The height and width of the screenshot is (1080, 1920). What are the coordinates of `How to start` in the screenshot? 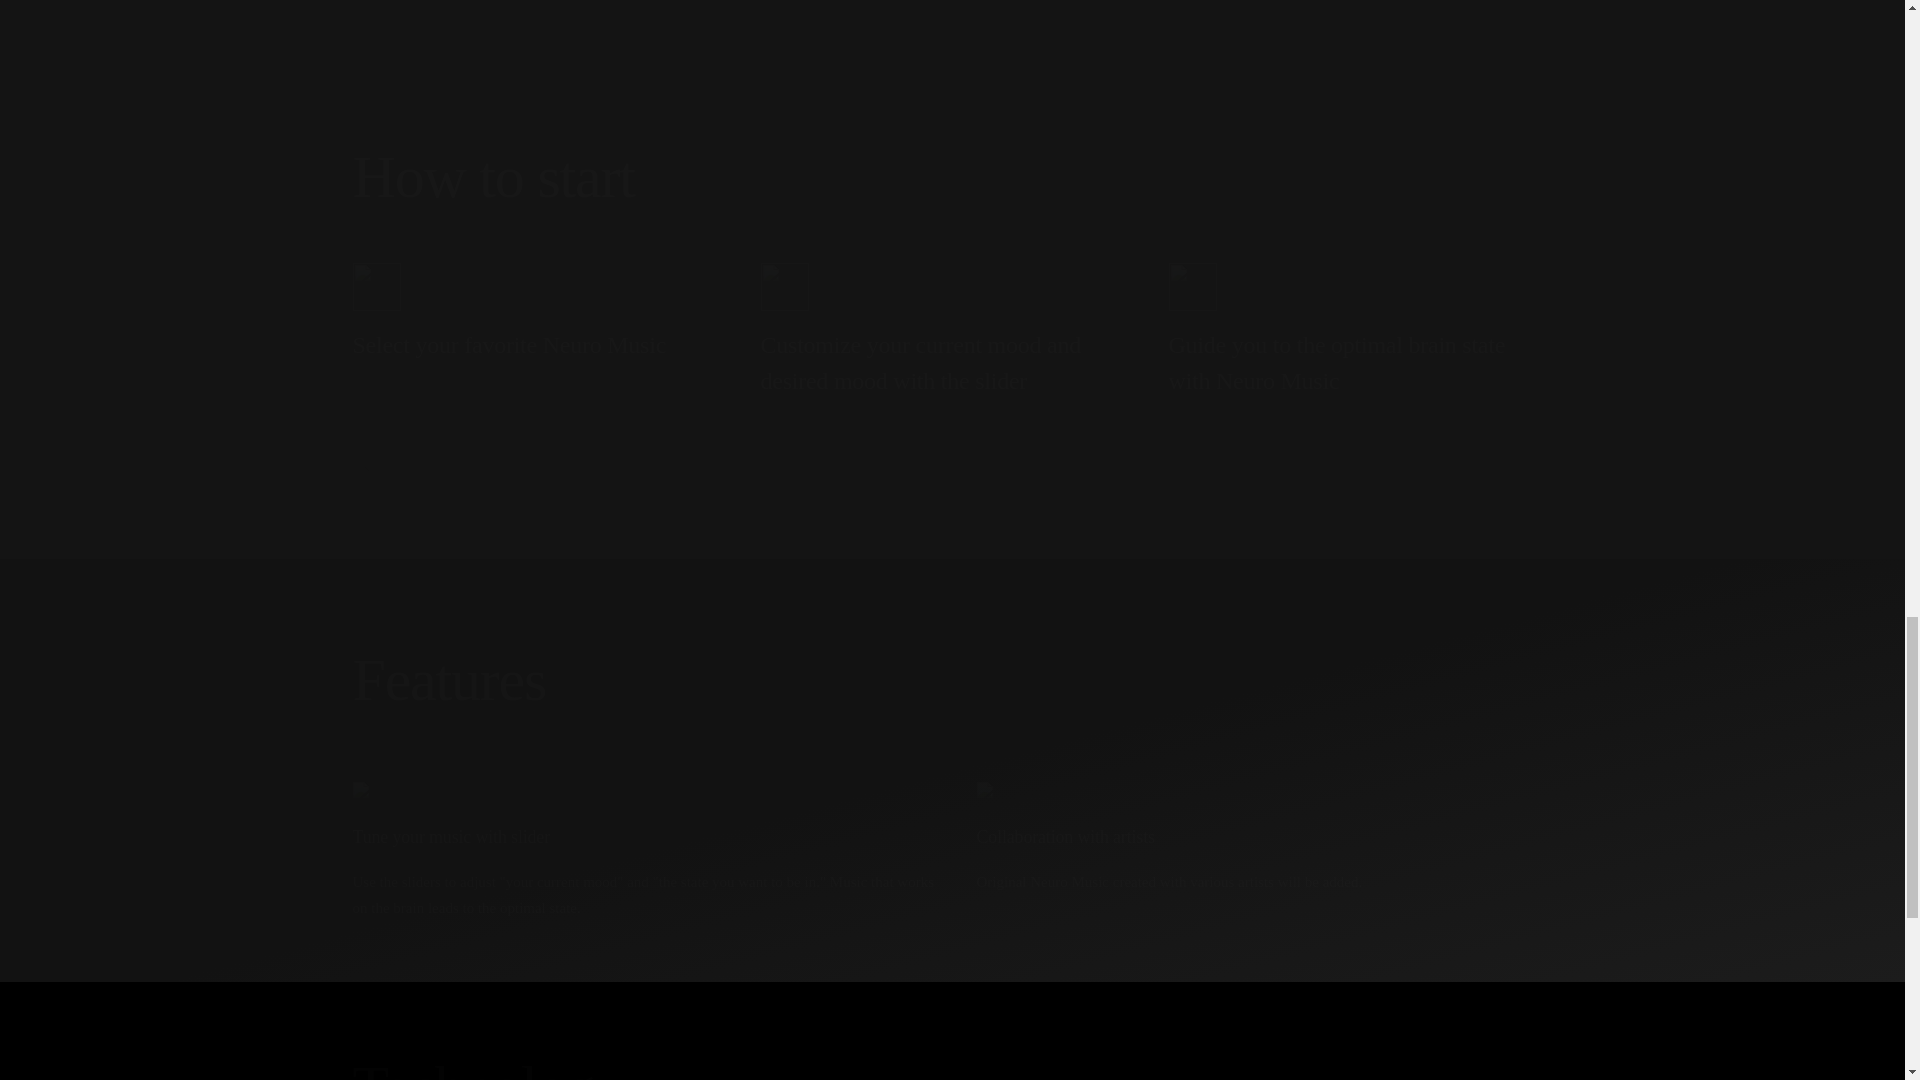 It's located at (951, 177).